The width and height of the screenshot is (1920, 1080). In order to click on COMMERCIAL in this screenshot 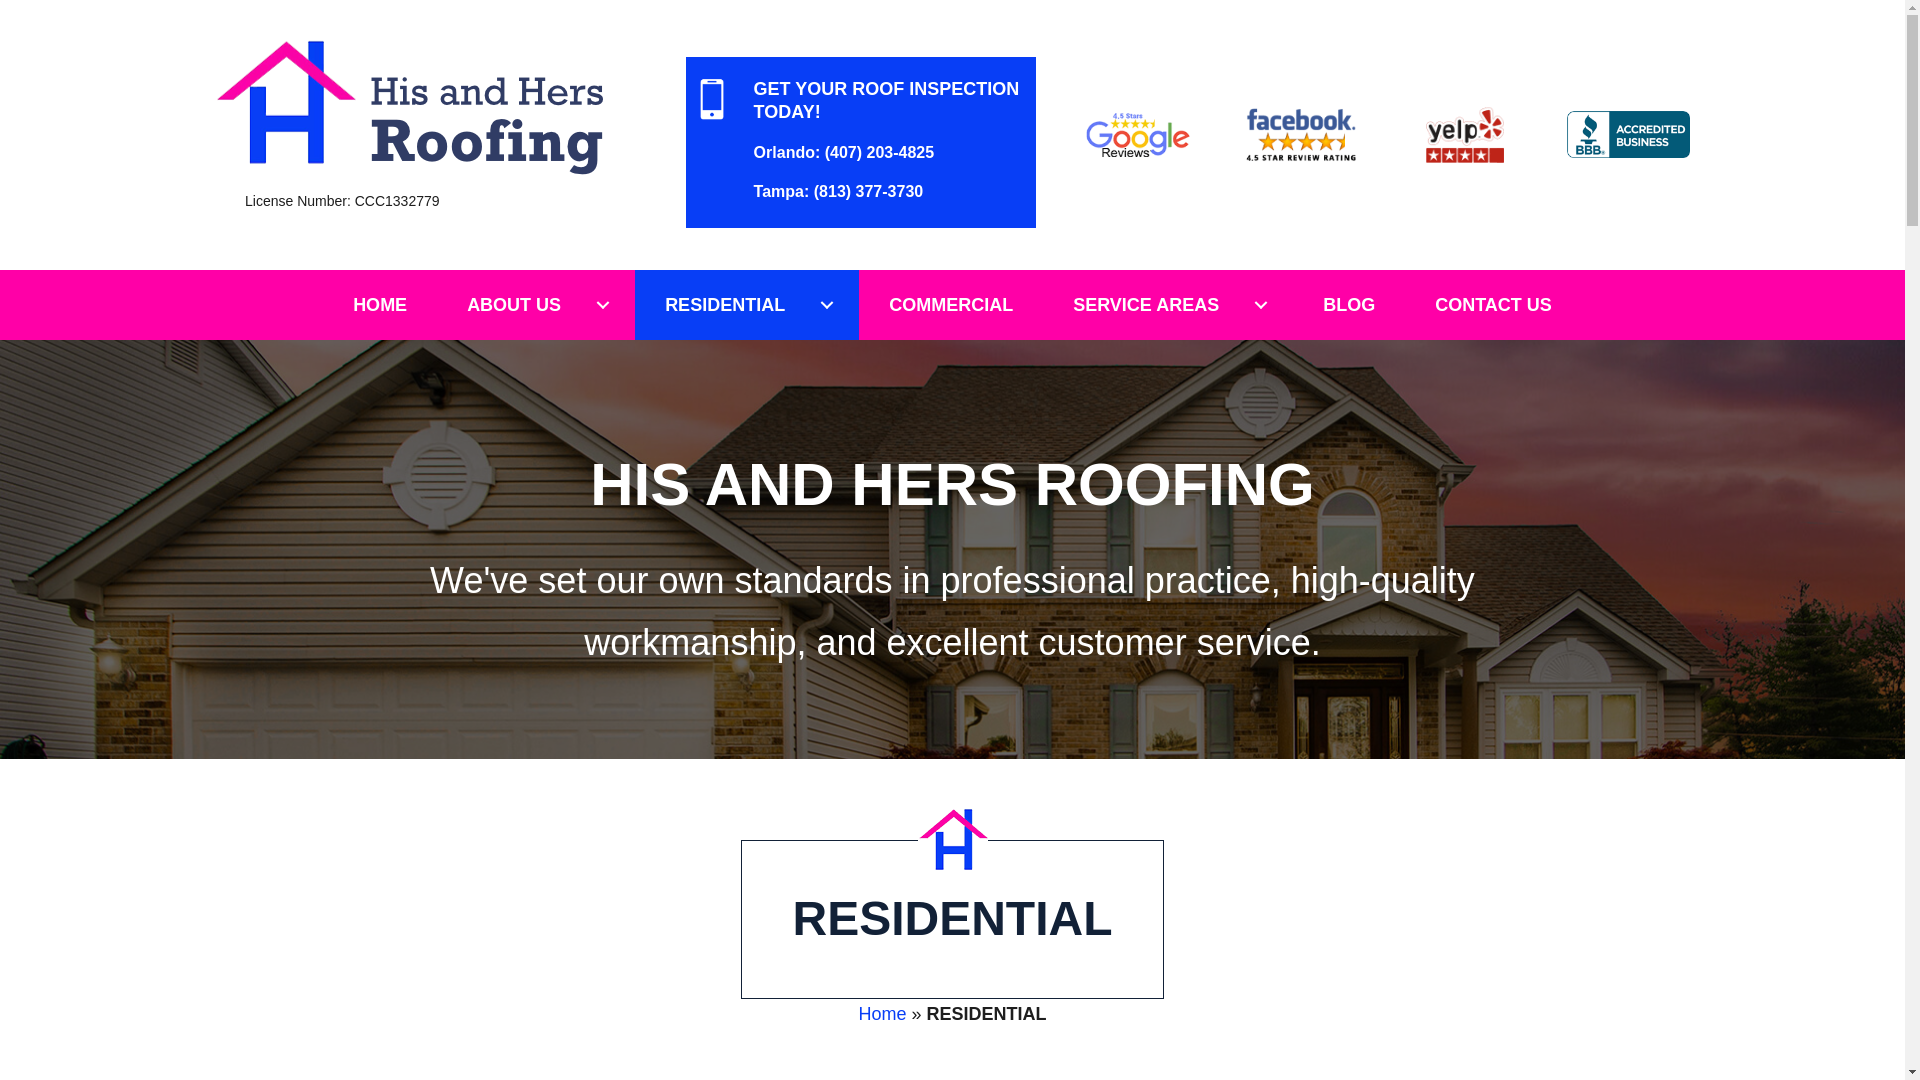, I will do `click(950, 306)`.